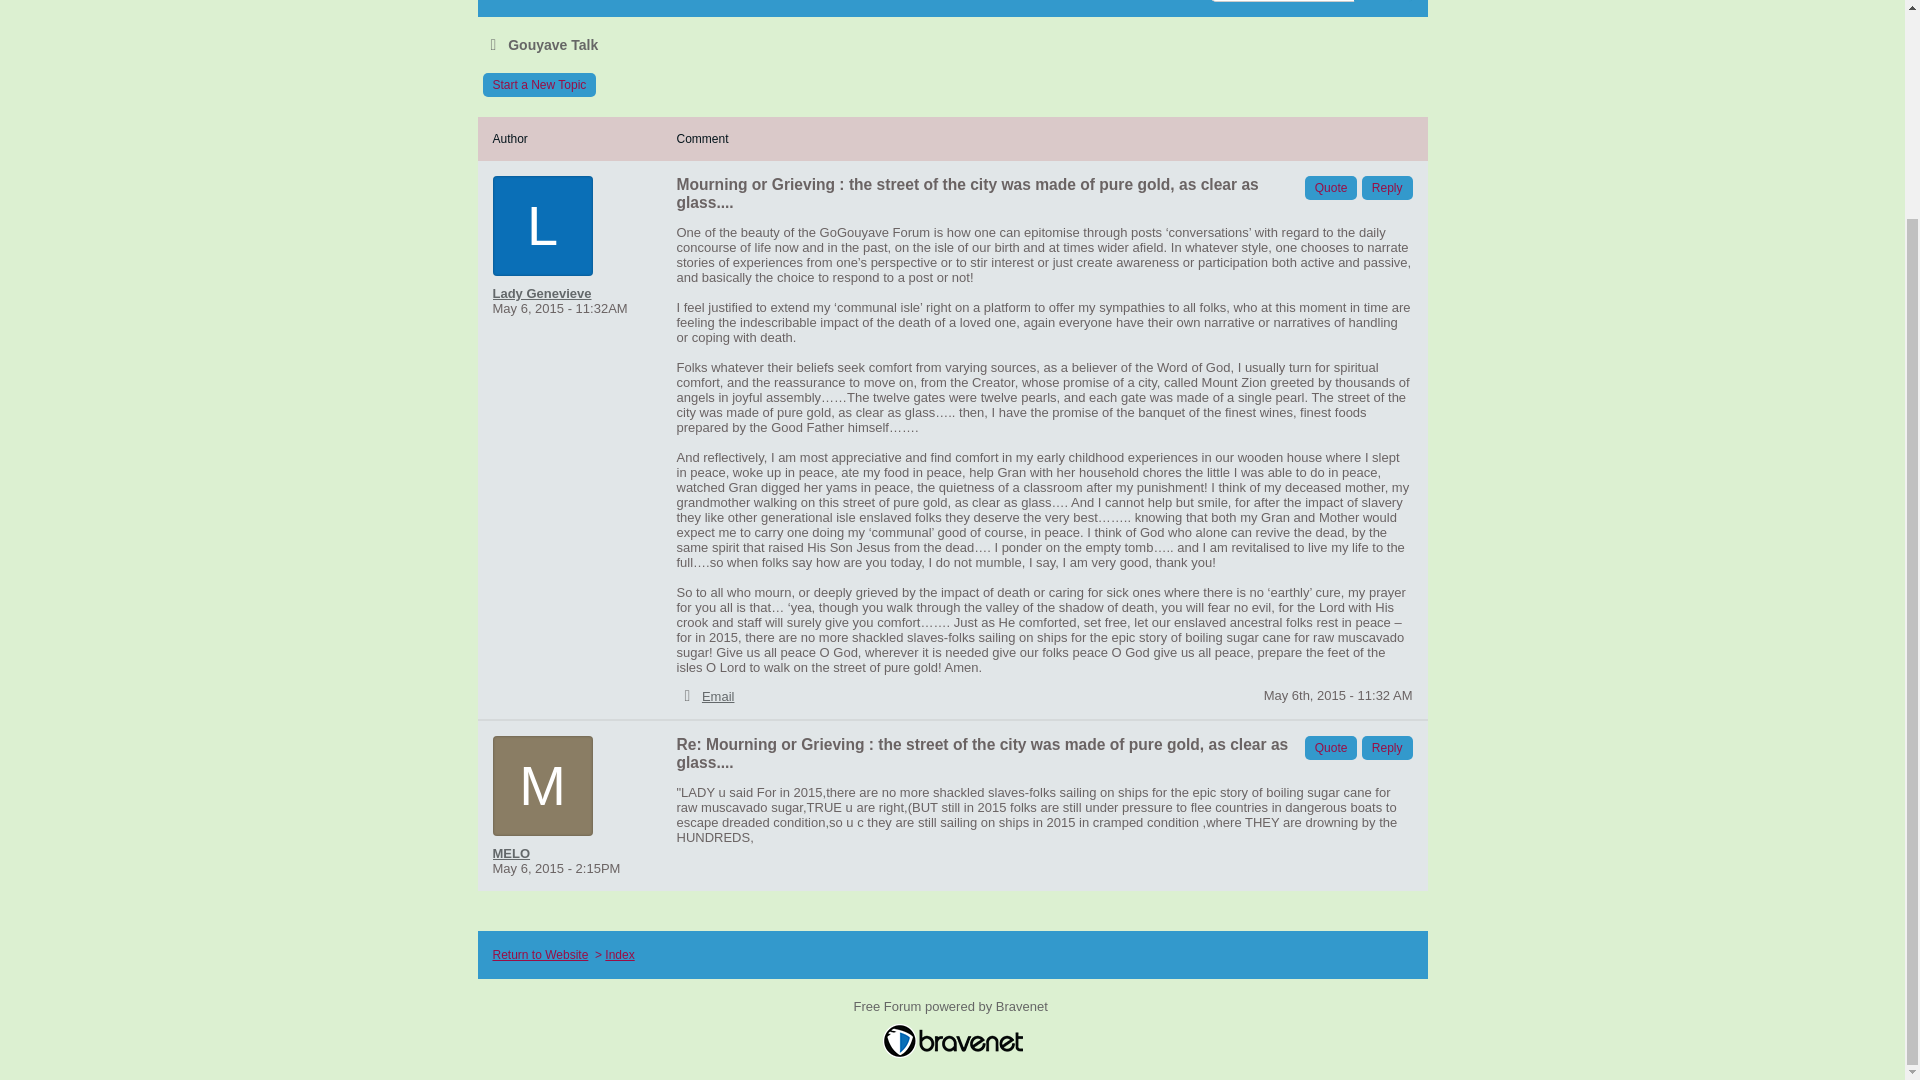 Image resolution: width=1920 pixels, height=1080 pixels. What do you see at coordinates (1387, 188) in the screenshot?
I see `Reply` at bounding box center [1387, 188].